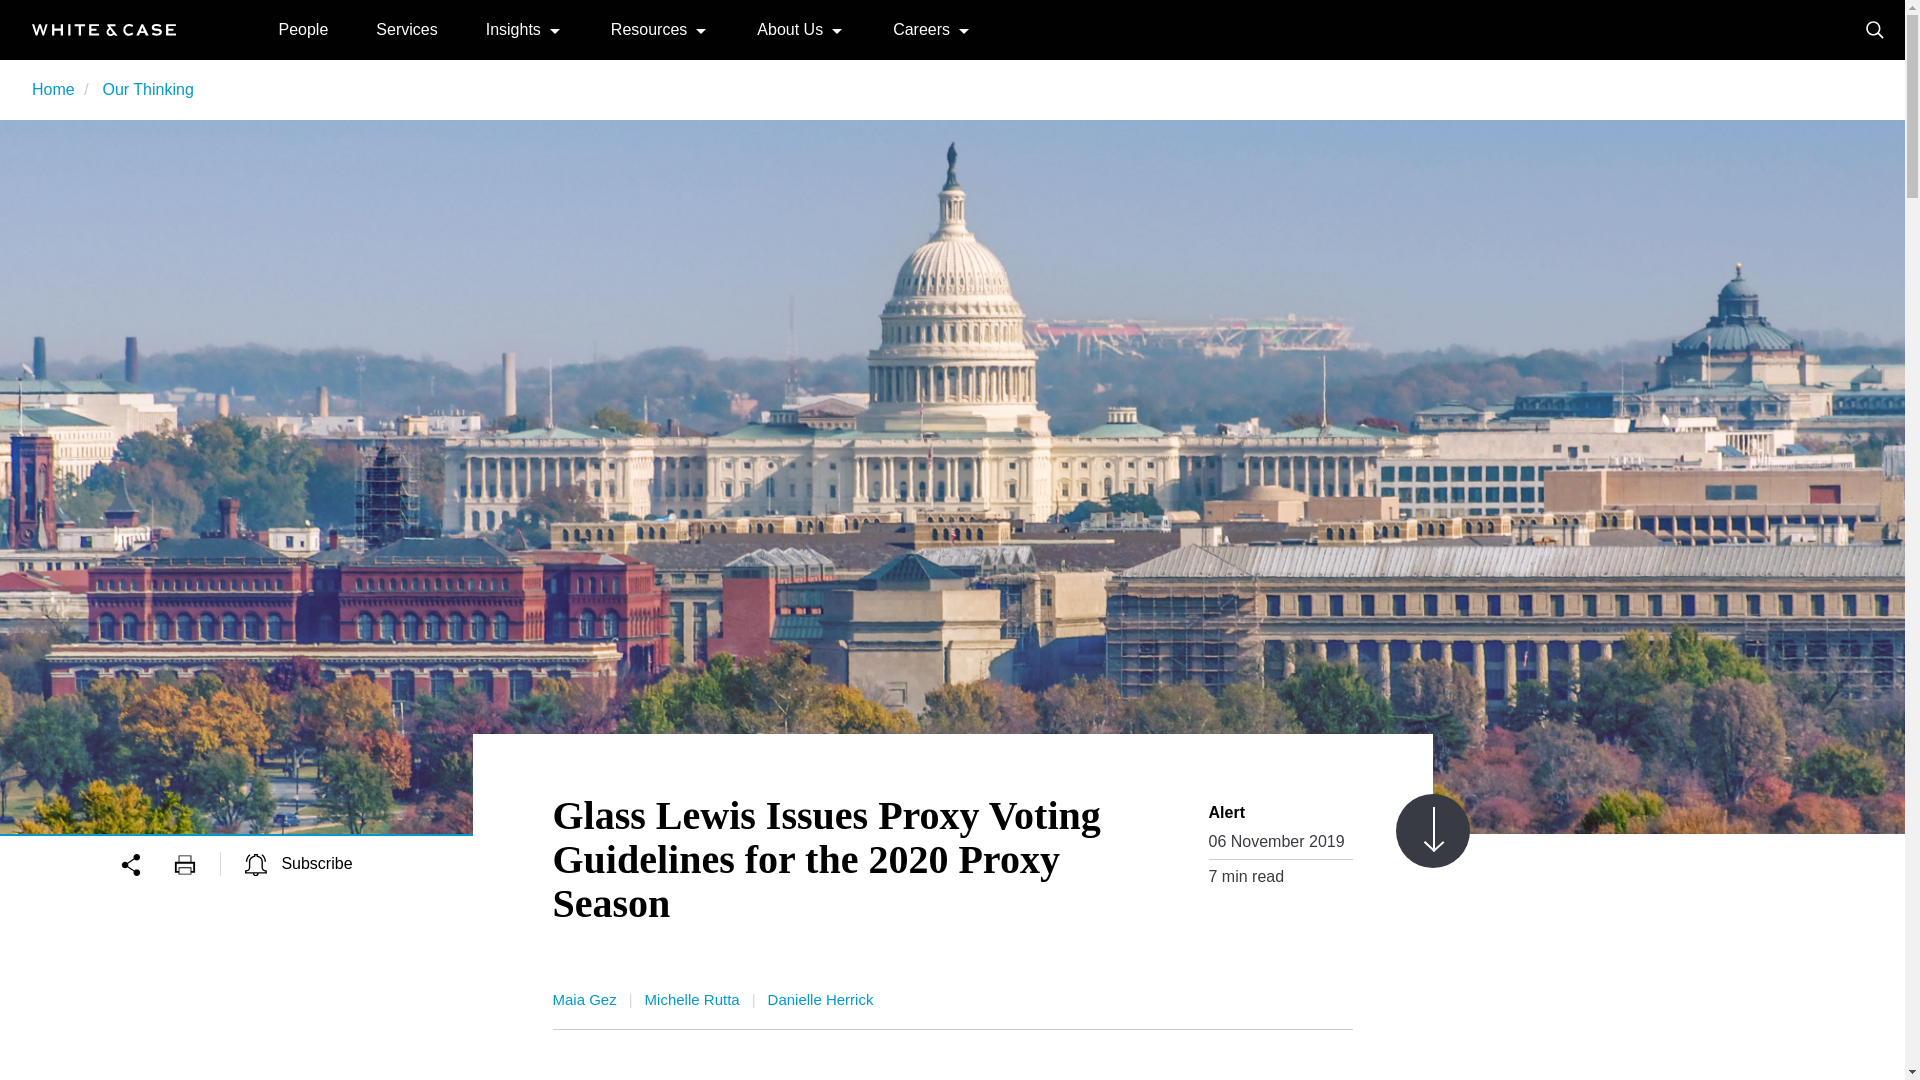 The width and height of the screenshot is (1920, 1080). I want to click on Careers, so click(921, 28).